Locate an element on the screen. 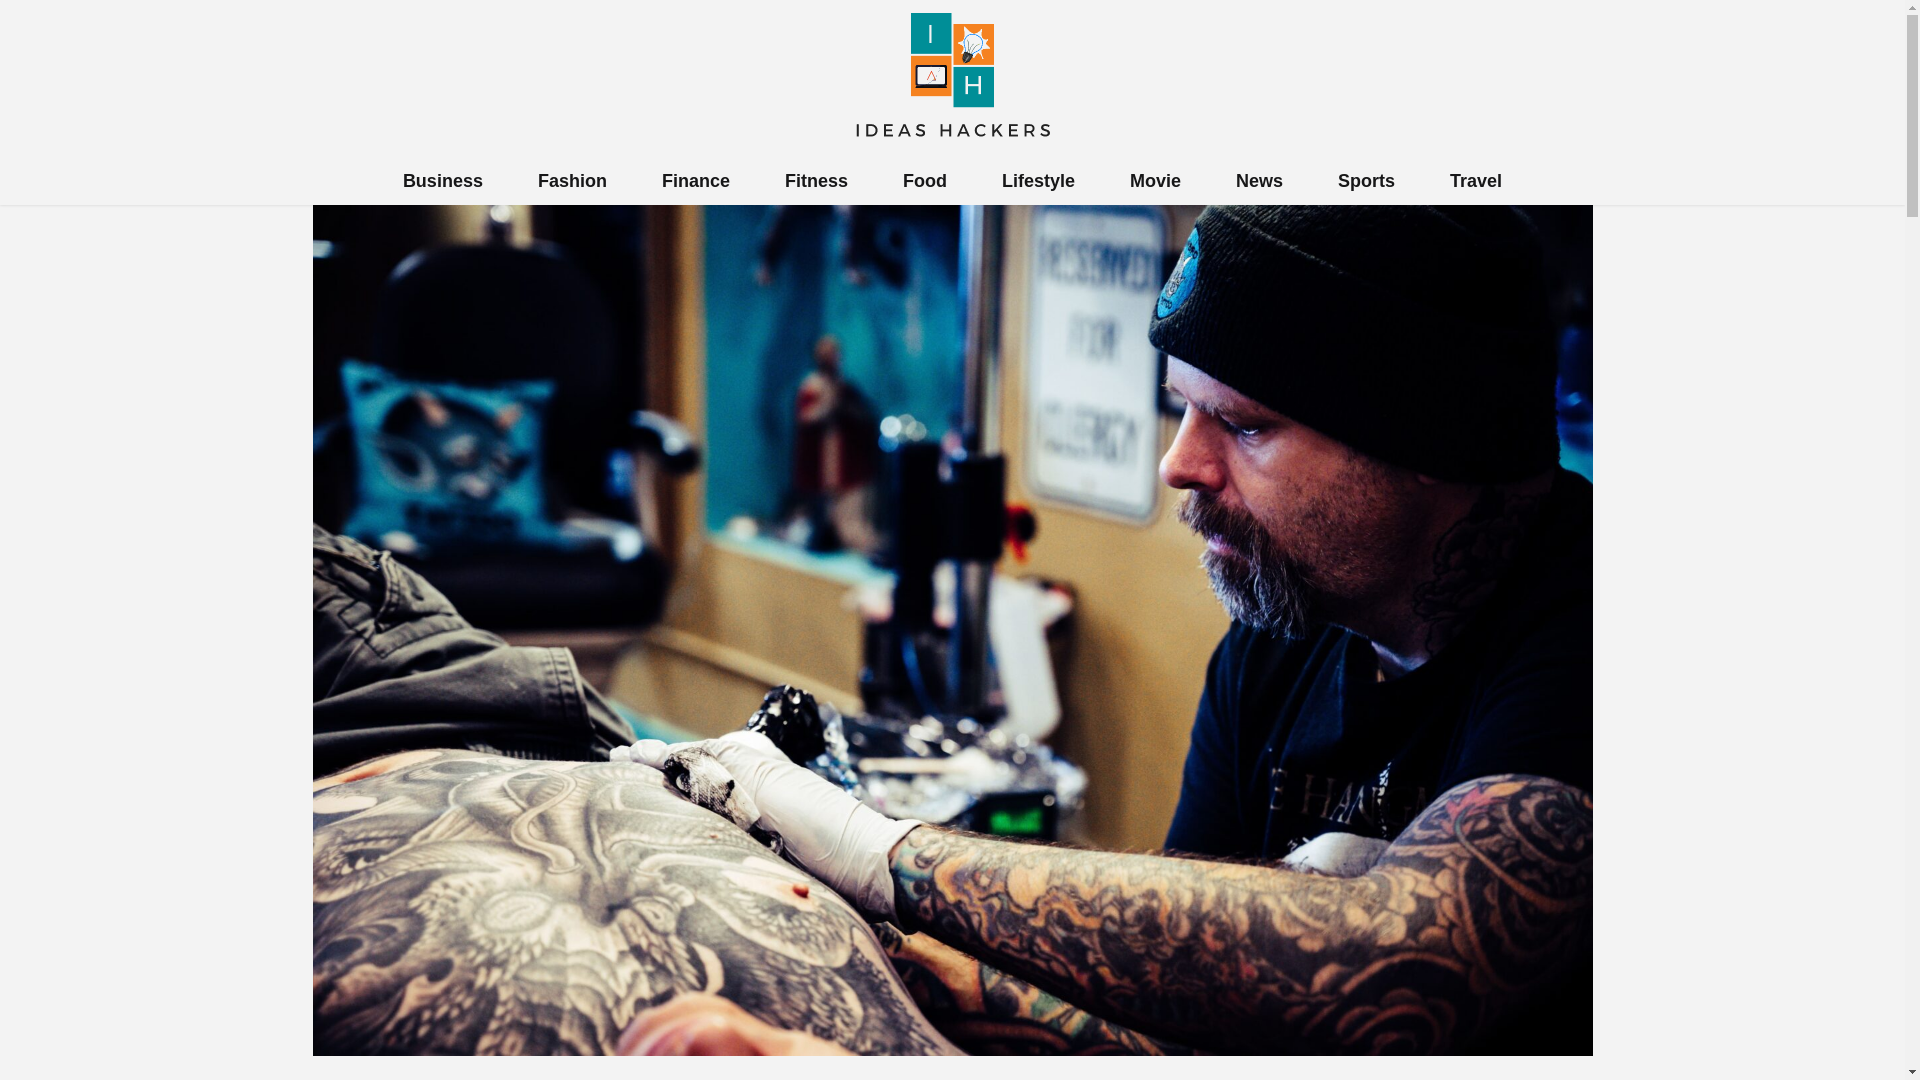 The width and height of the screenshot is (1920, 1080). Finance is located at coordinates (696, 180).